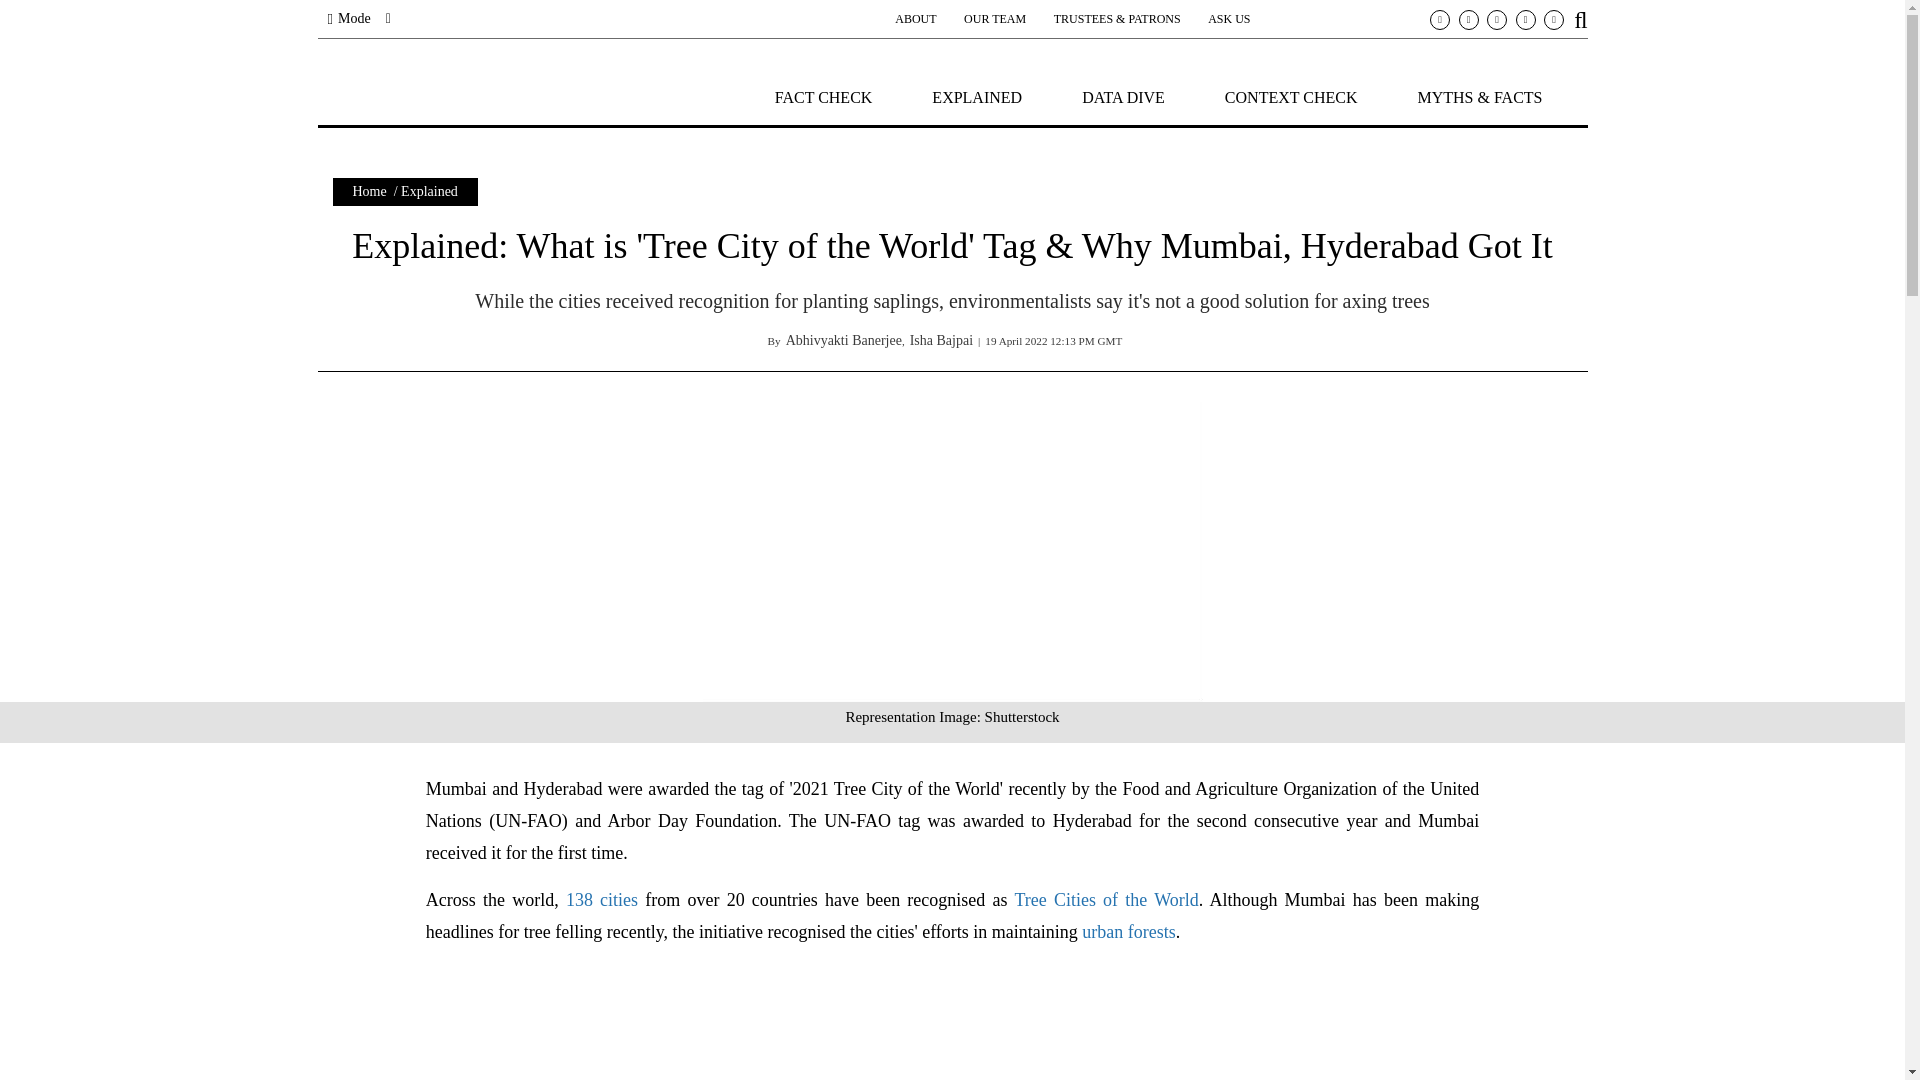  Describe the element at coordinates (1228, 18) in the screenshot. I see `ASK US` at that location.